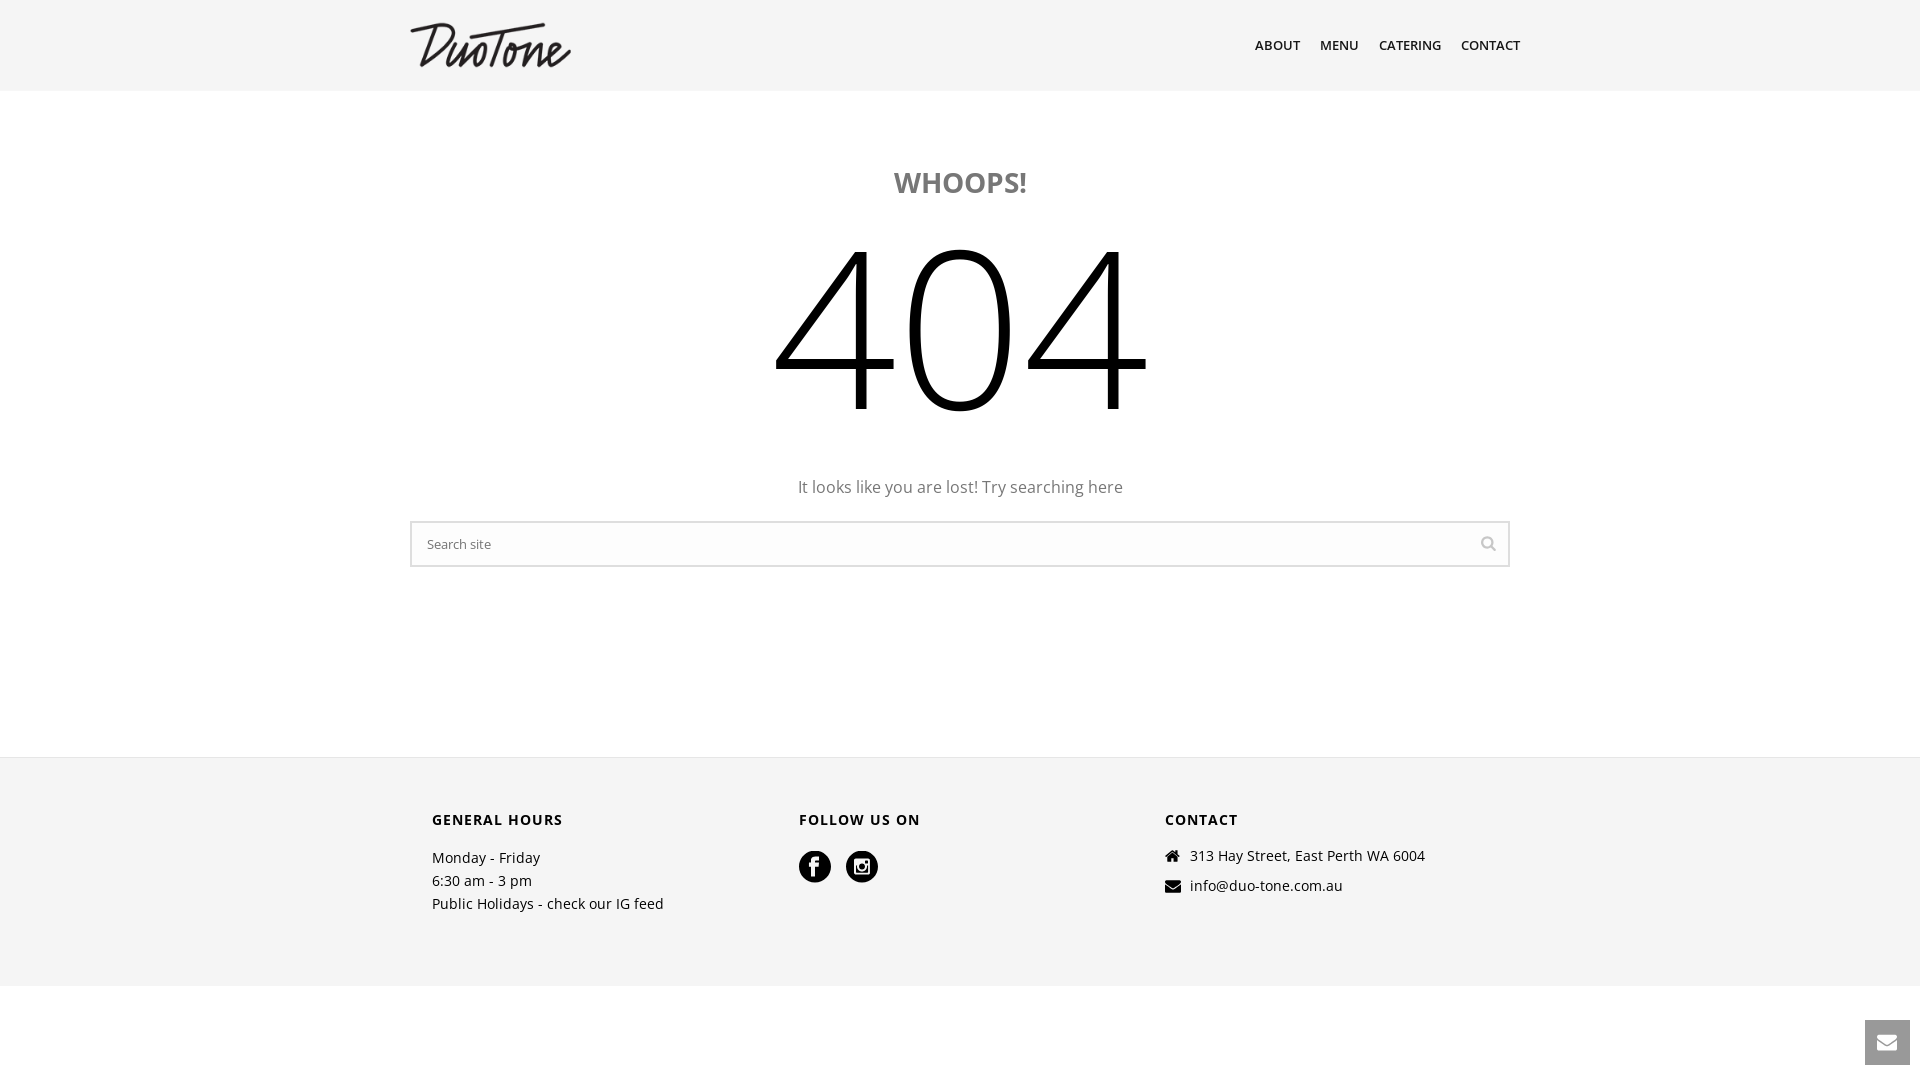  Describe the element at coordinates (1278, 46) in the screenshot. I see `ABOUT` at that location.